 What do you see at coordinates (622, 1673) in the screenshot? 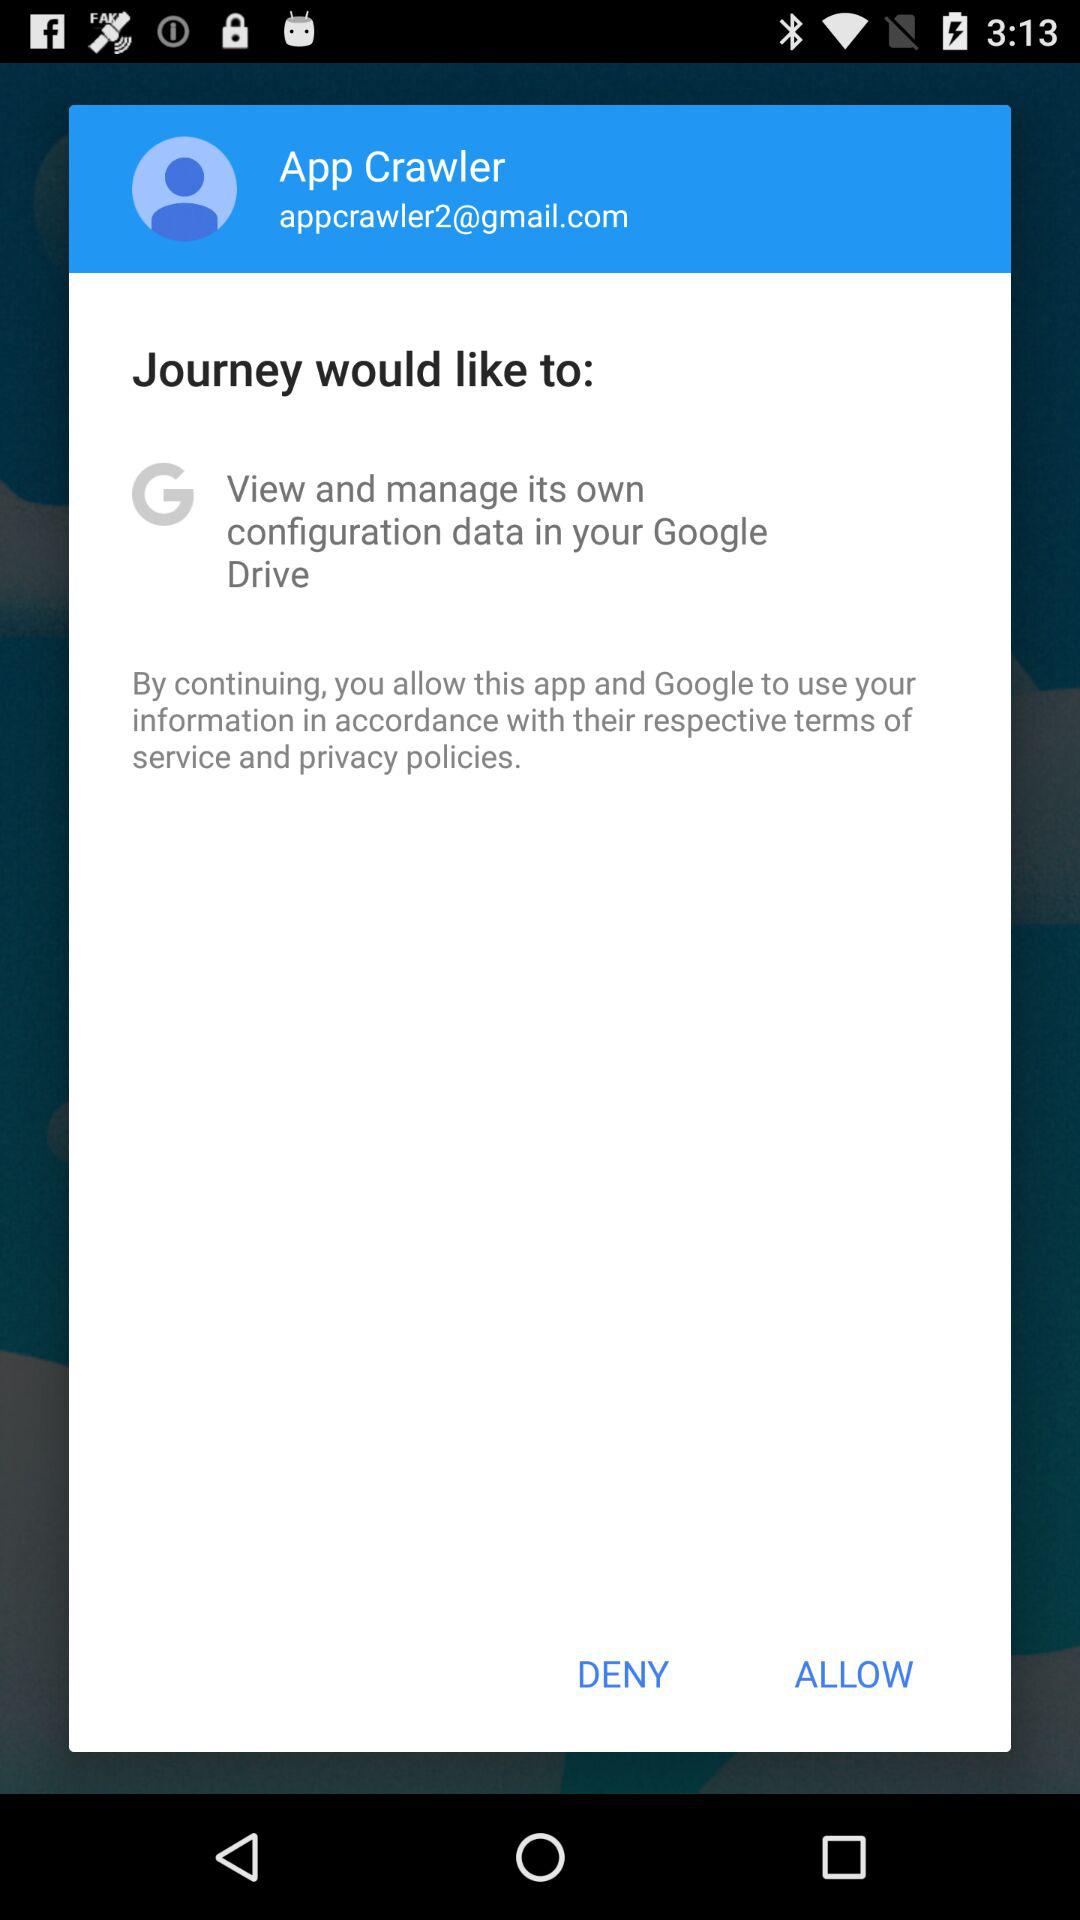
I see `launch the icon at the bottom` at bounding box center [622, 1673].